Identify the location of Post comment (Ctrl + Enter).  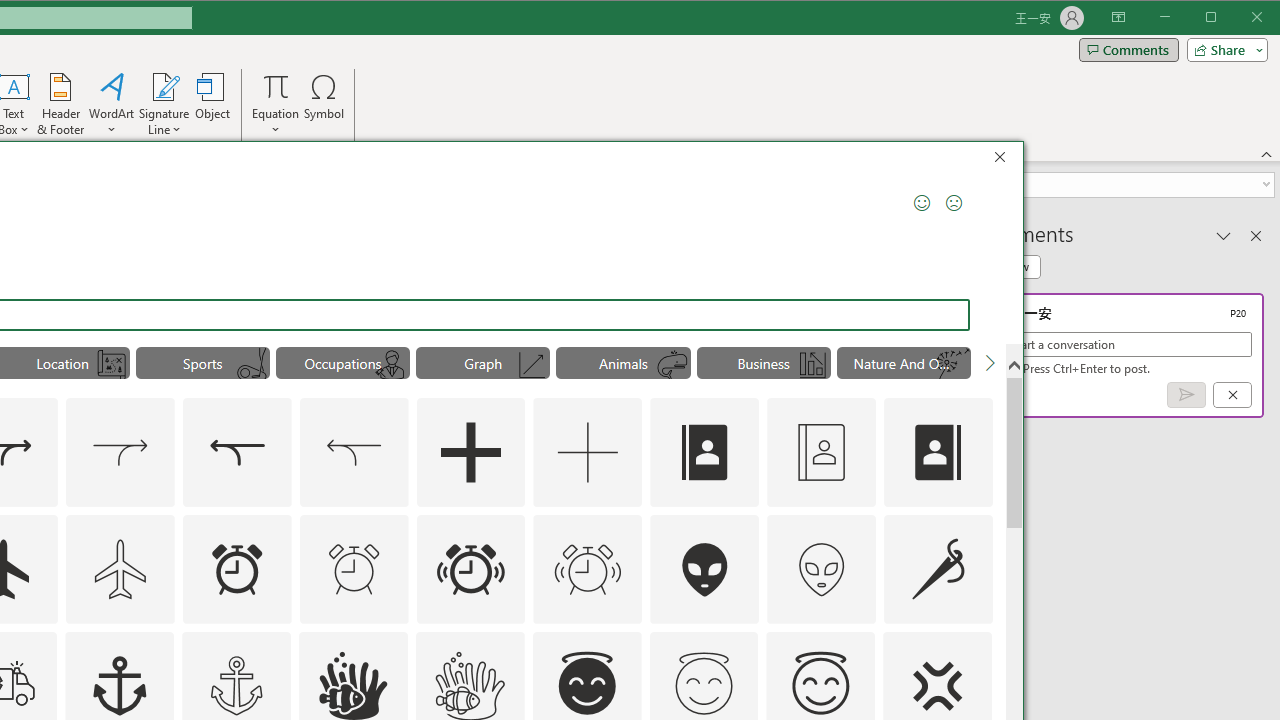
(1186, 395).